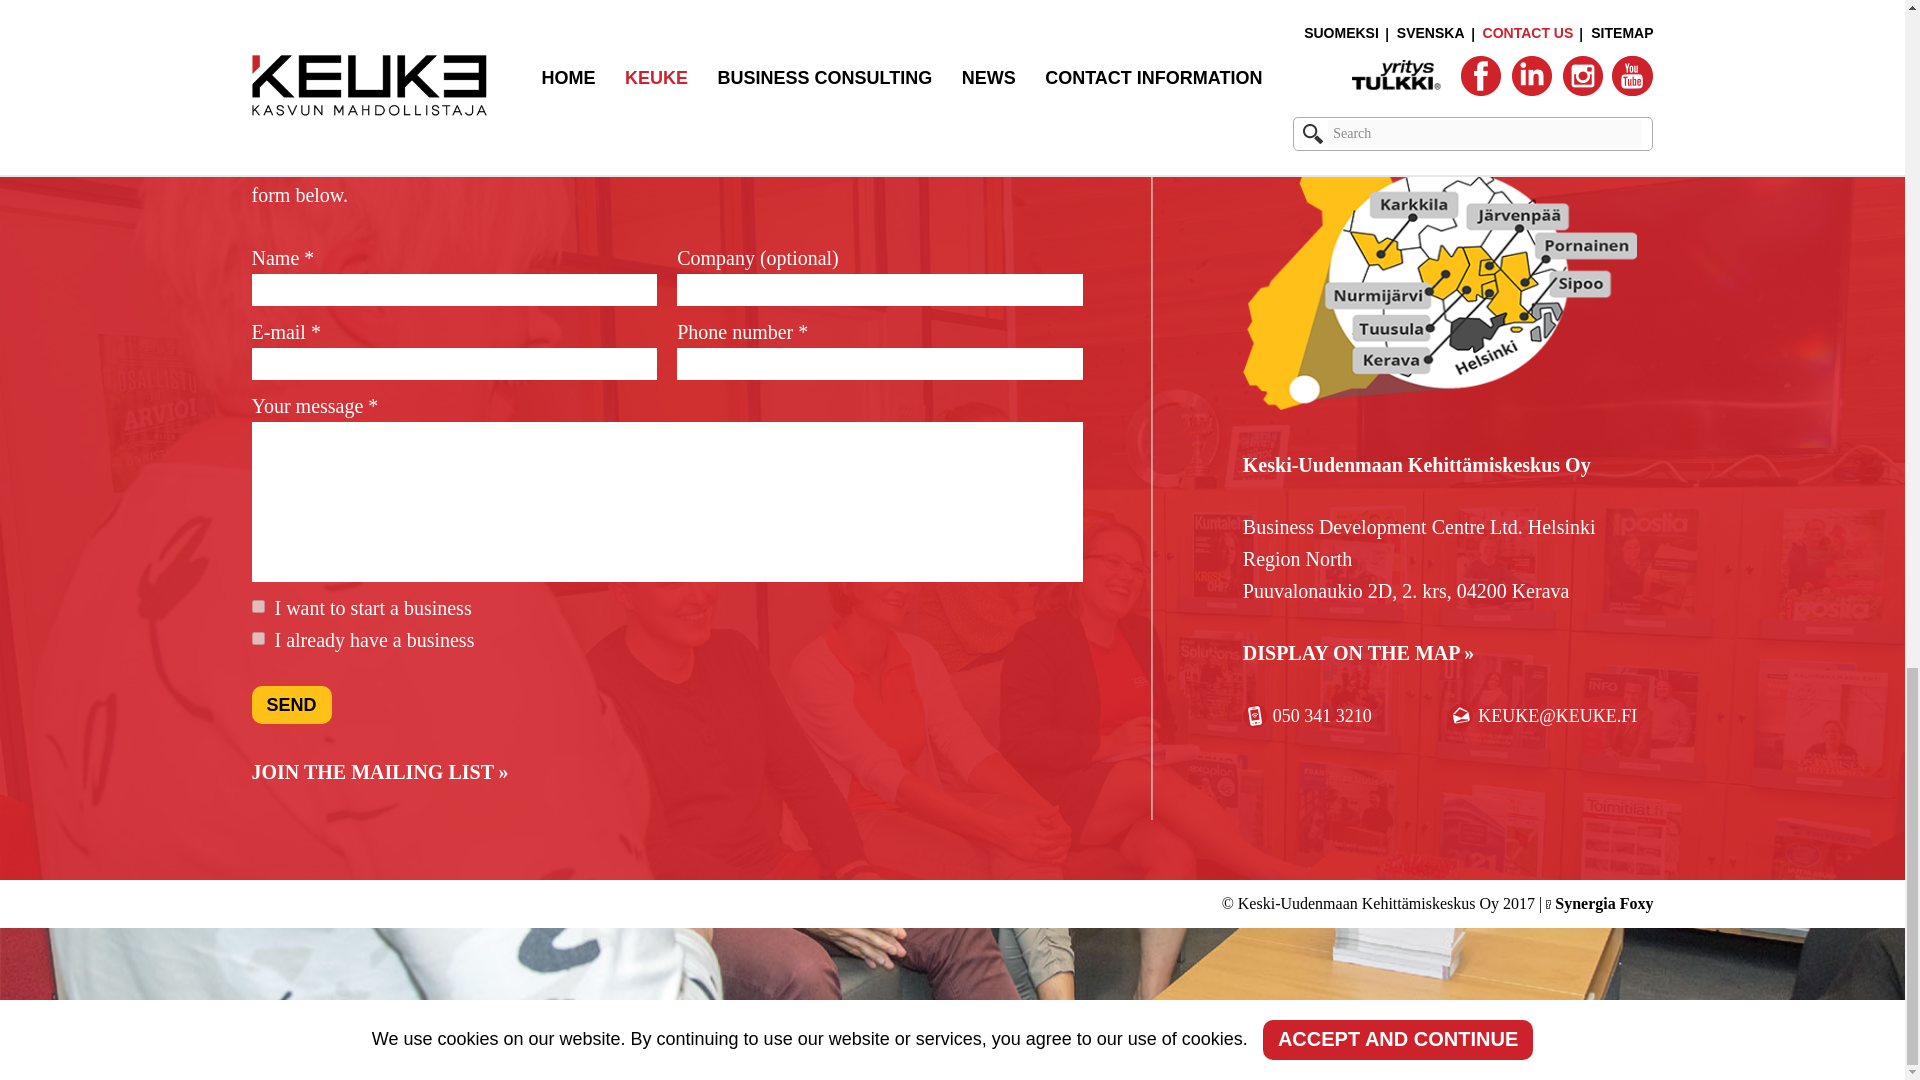  I want to click on I want to start a business, so click(258, 606).